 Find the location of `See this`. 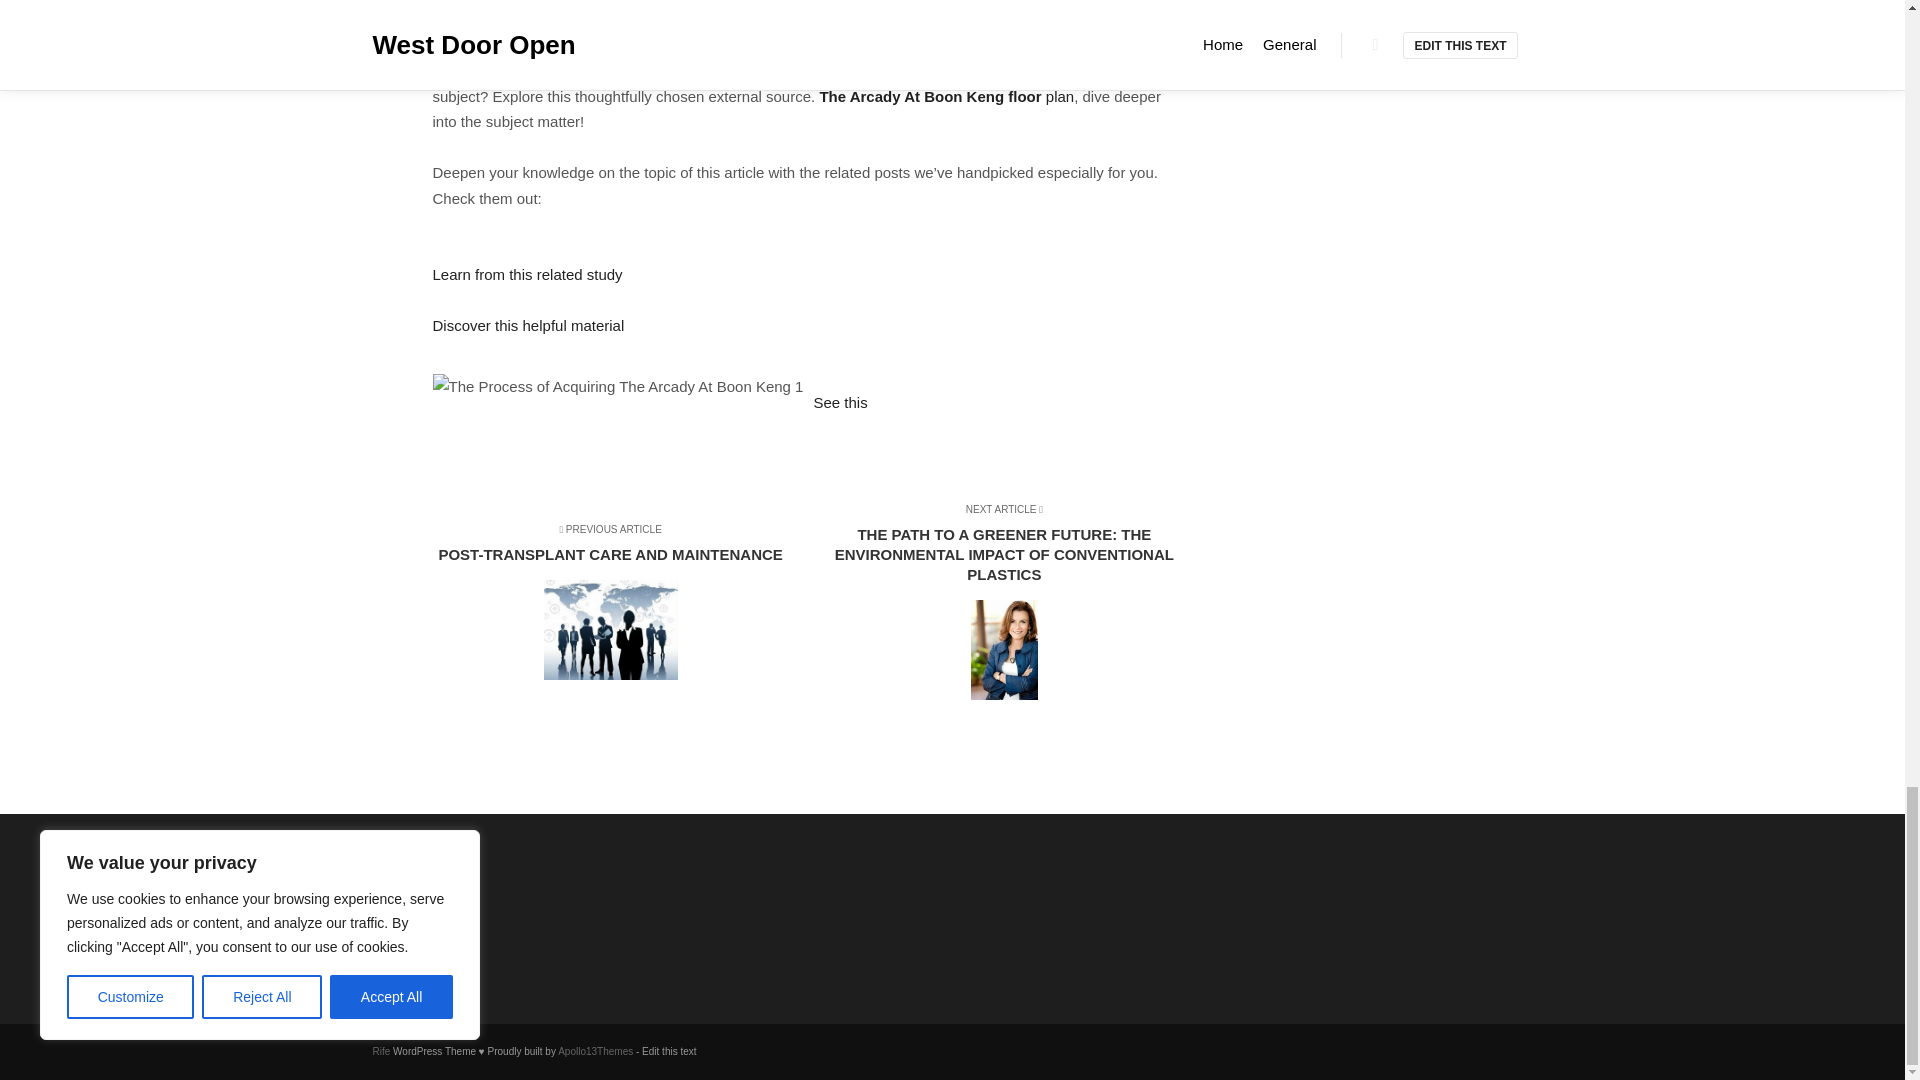

See this is located at coordinates (840, 402).